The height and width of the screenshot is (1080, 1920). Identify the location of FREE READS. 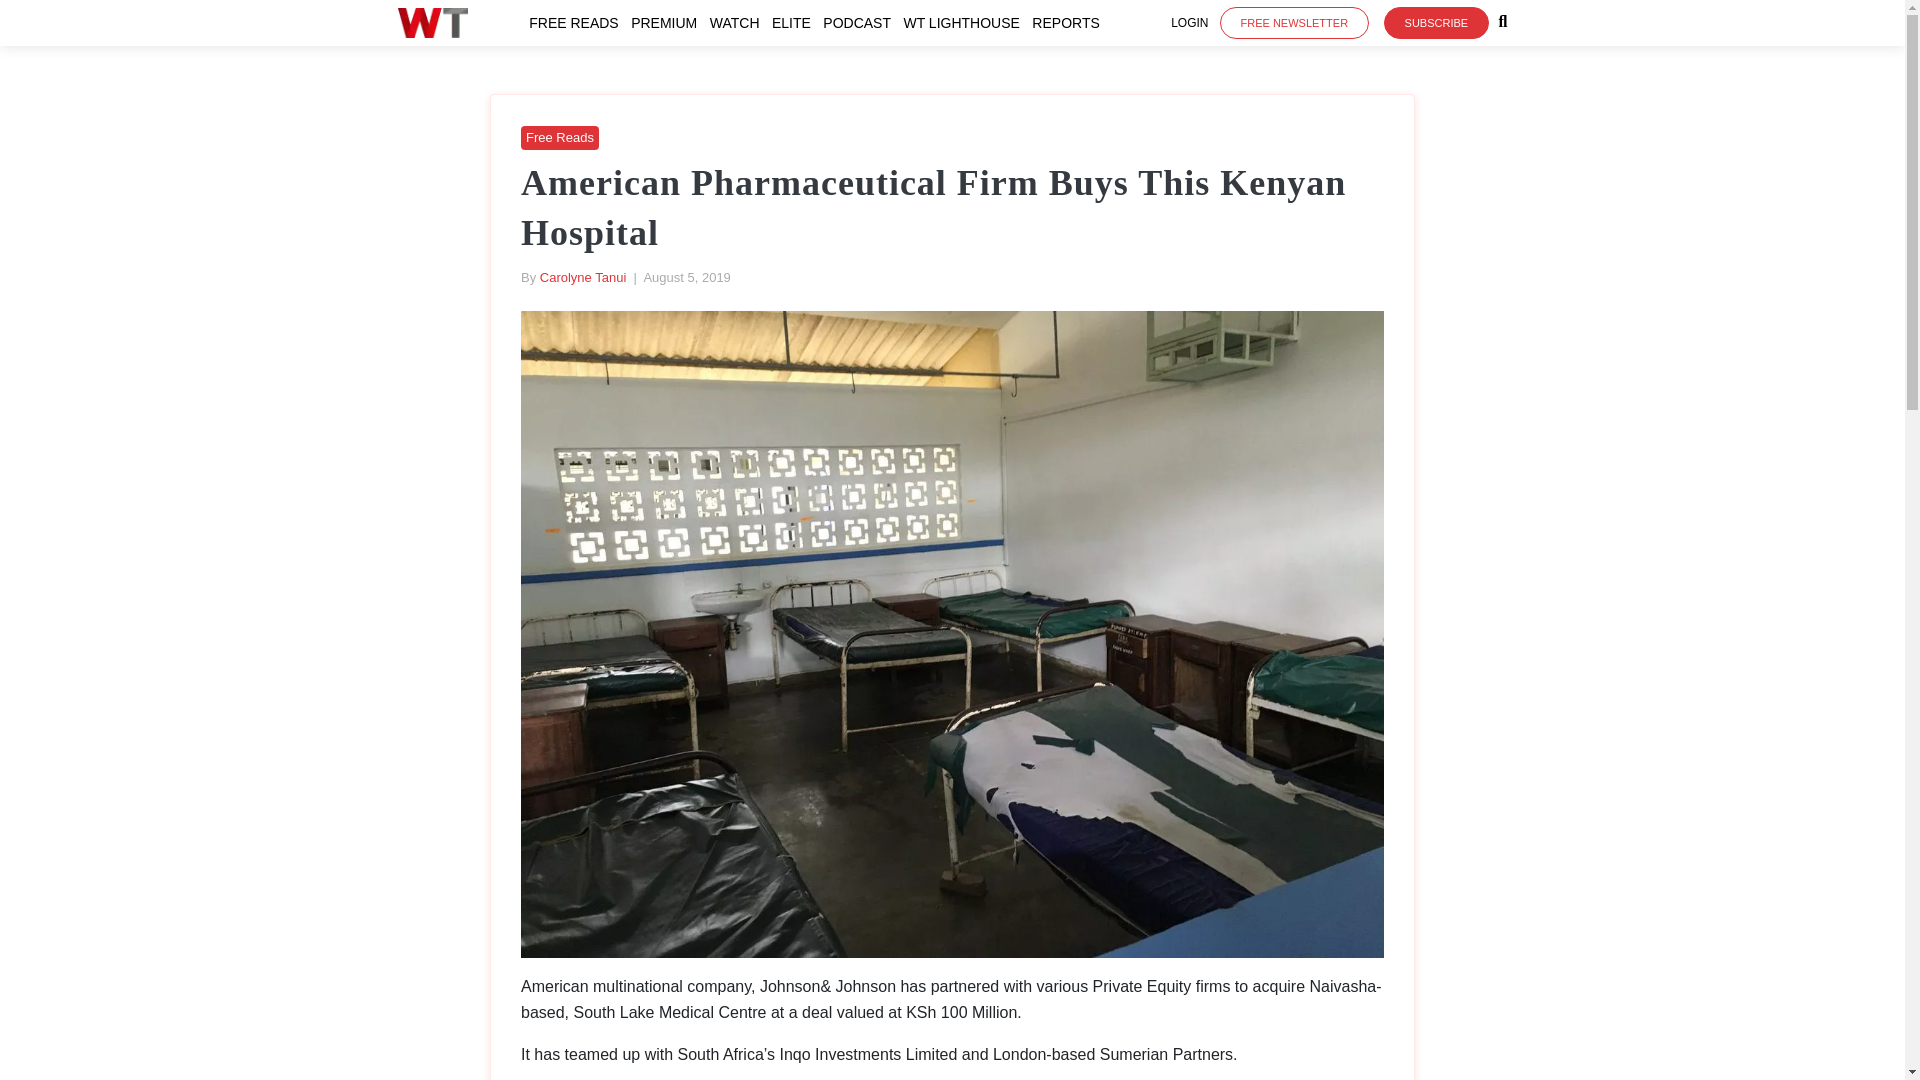
(577, 23).